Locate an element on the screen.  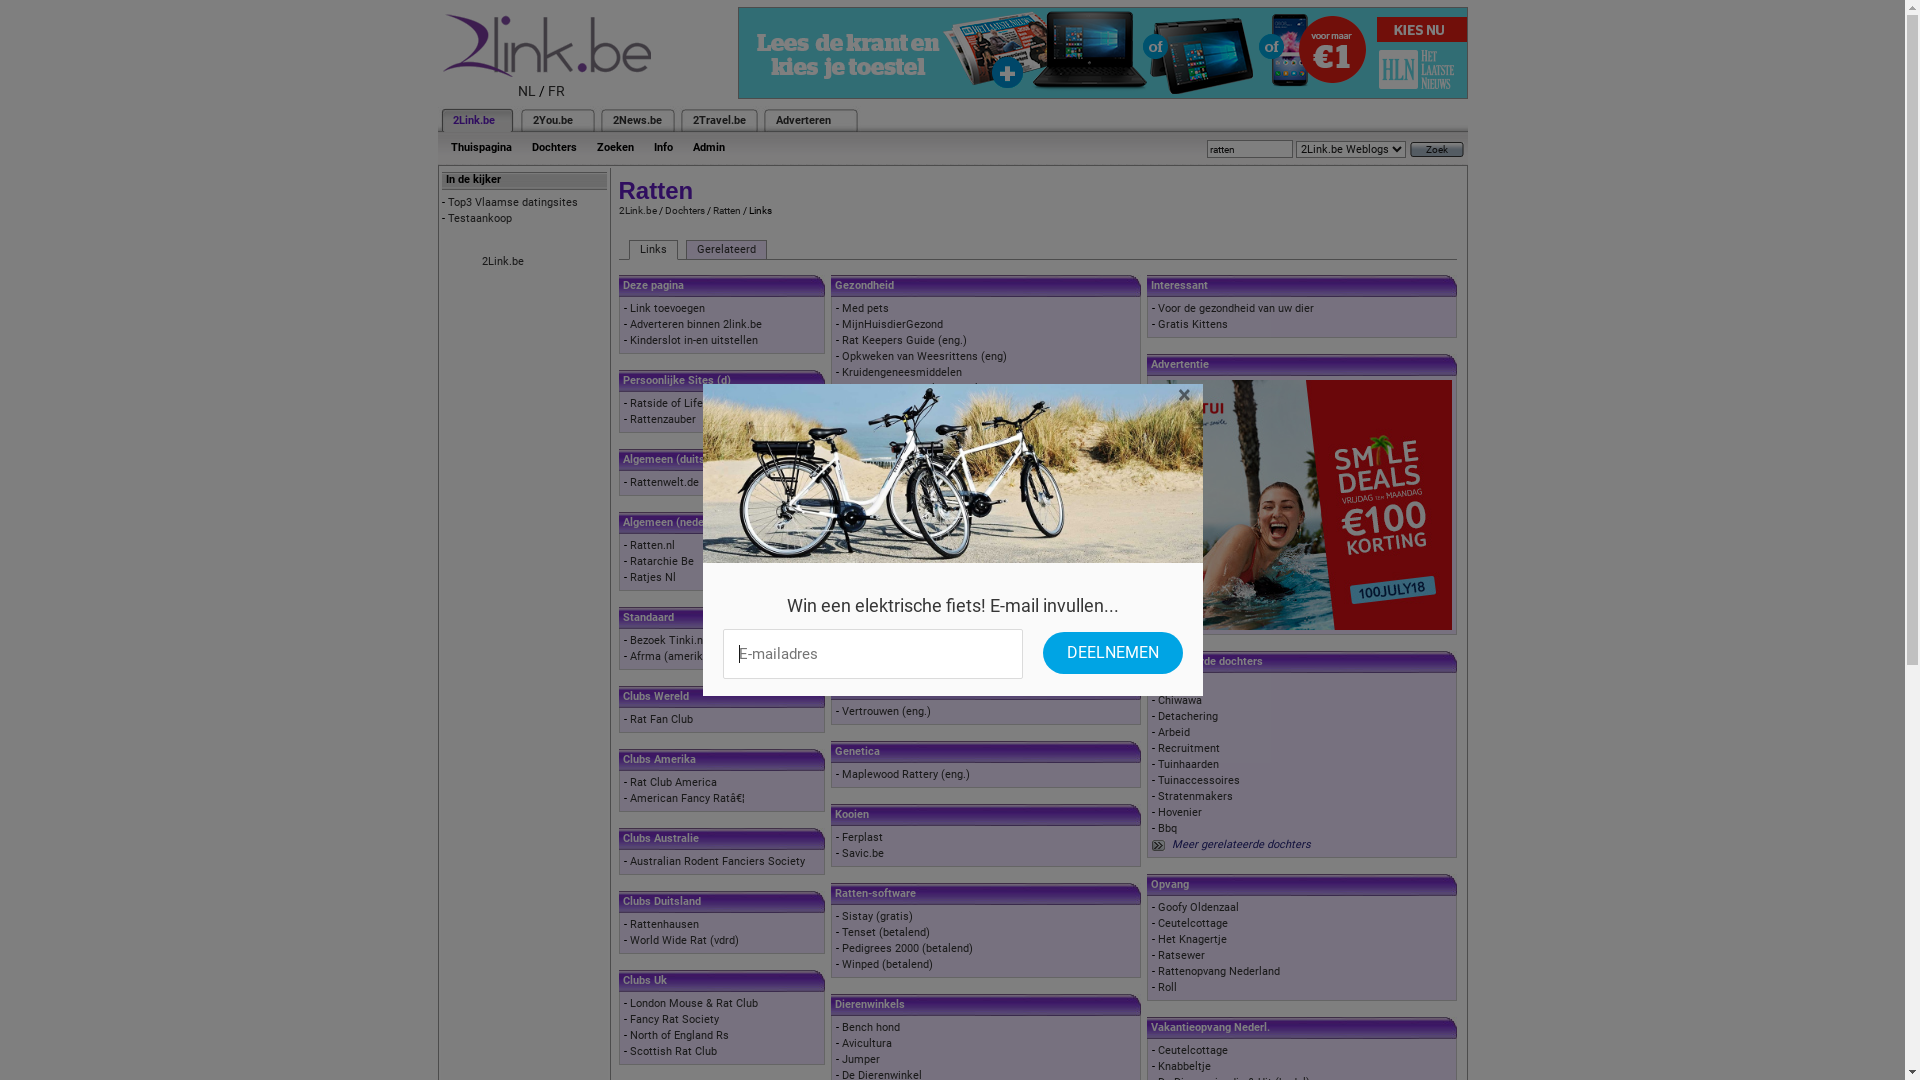
Tenset (betalend) is located at coordinates (886, 932).